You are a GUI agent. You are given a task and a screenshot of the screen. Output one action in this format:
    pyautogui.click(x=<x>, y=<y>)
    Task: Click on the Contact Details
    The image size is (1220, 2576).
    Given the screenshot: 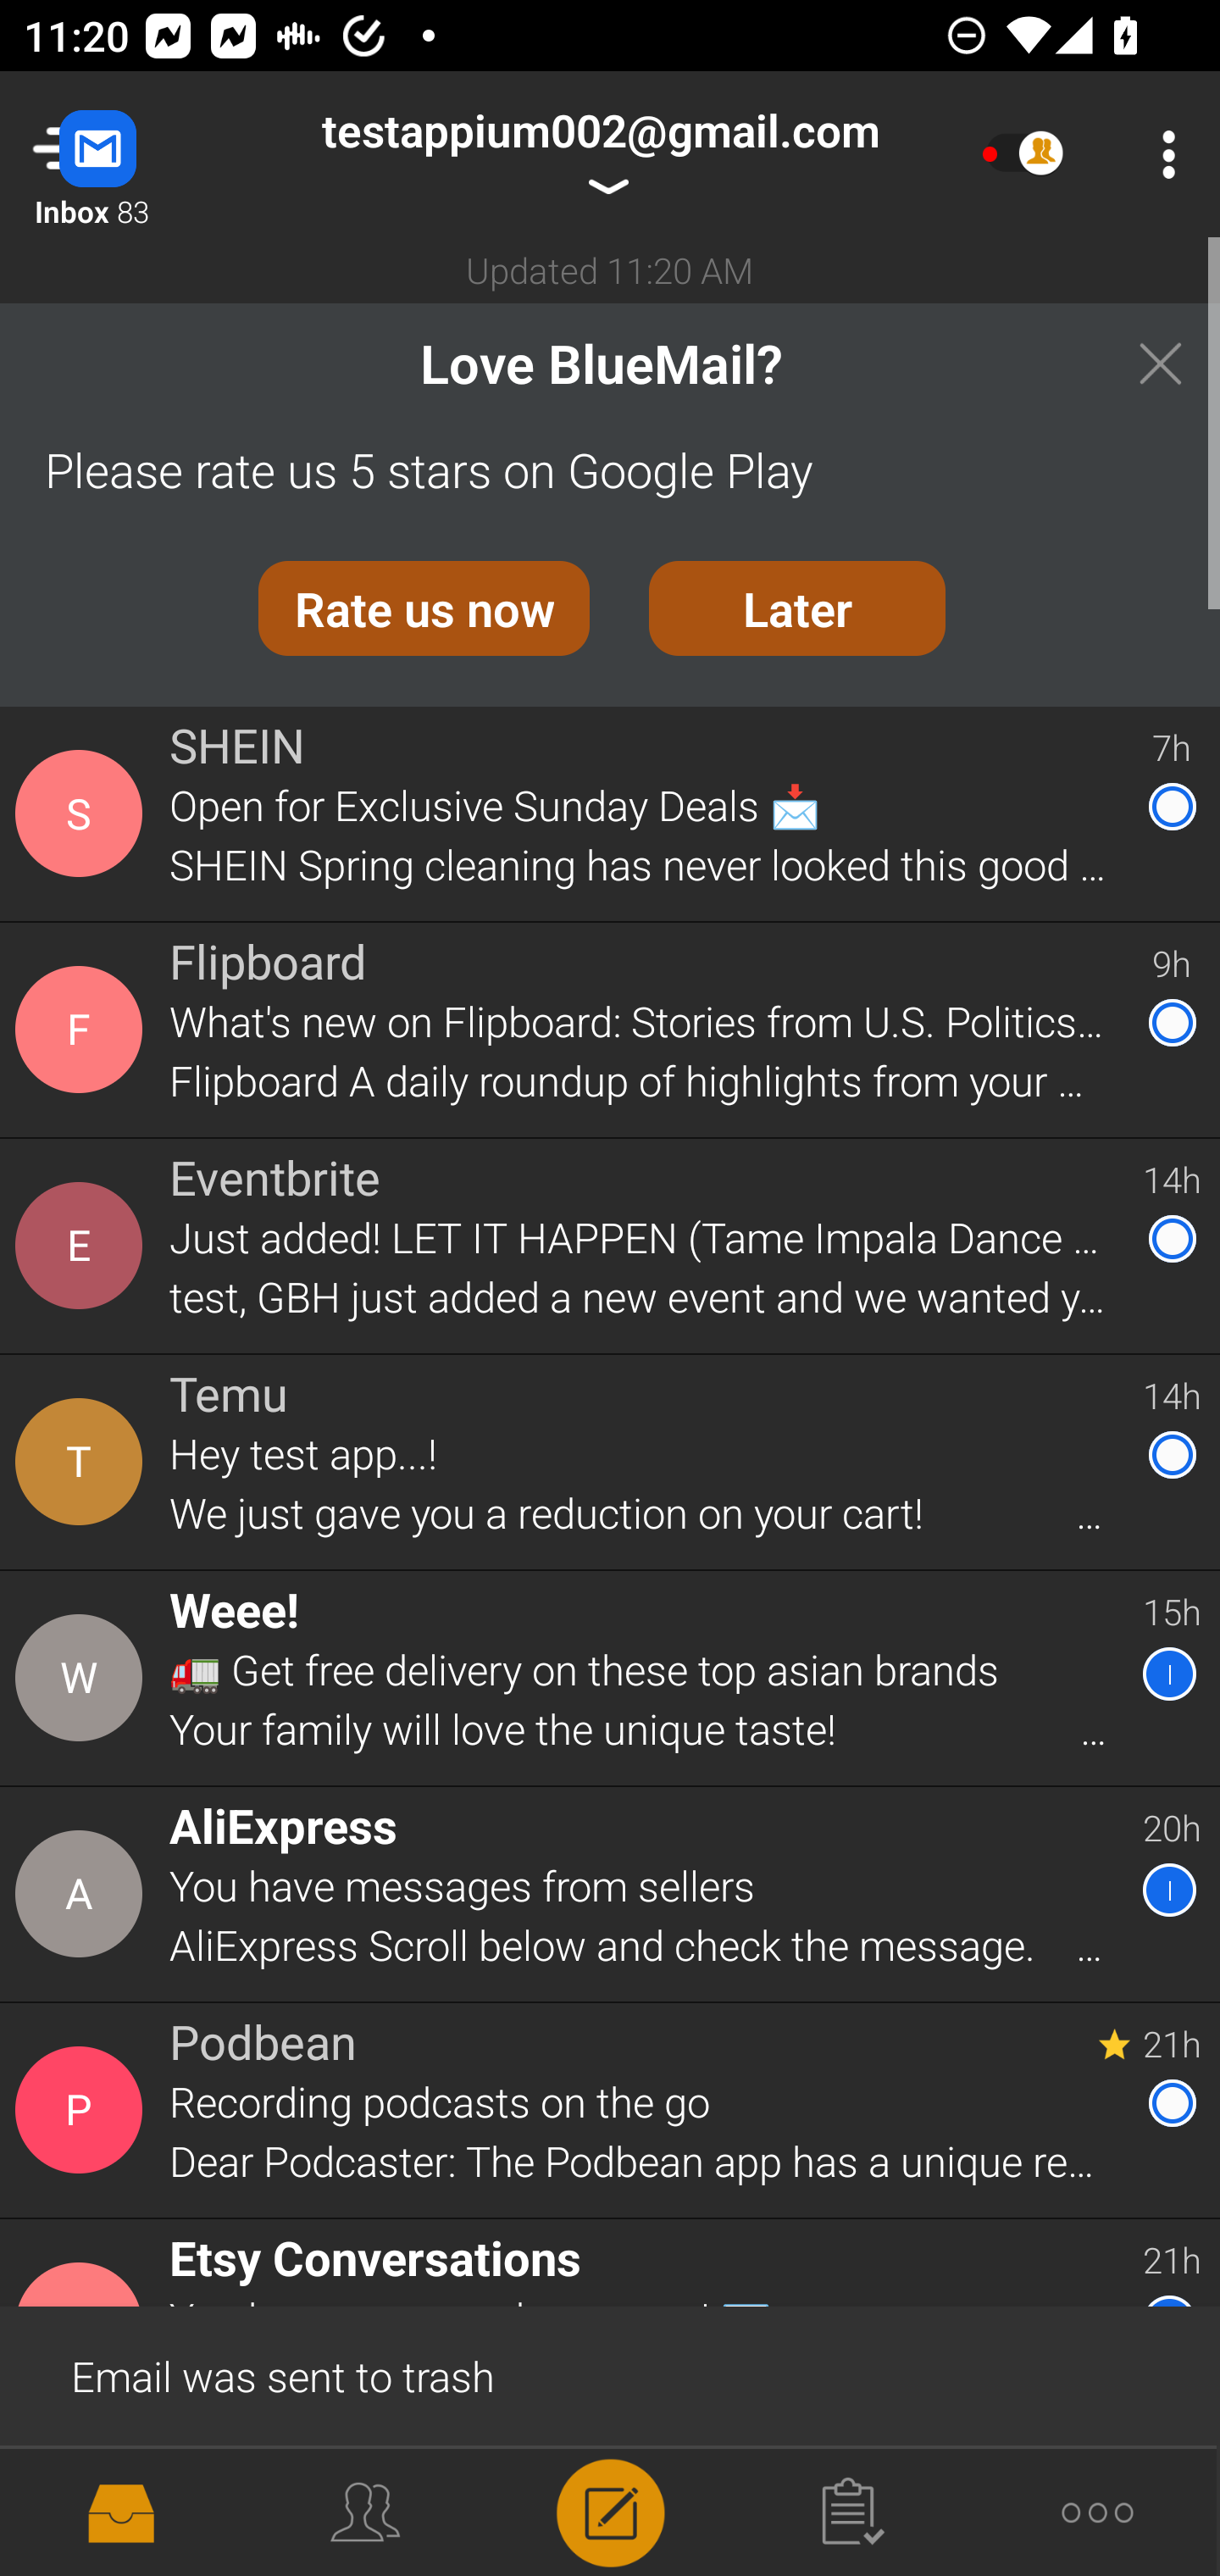 What is the action you would take?
    pyautogui.click(x=83, y=1462)
    